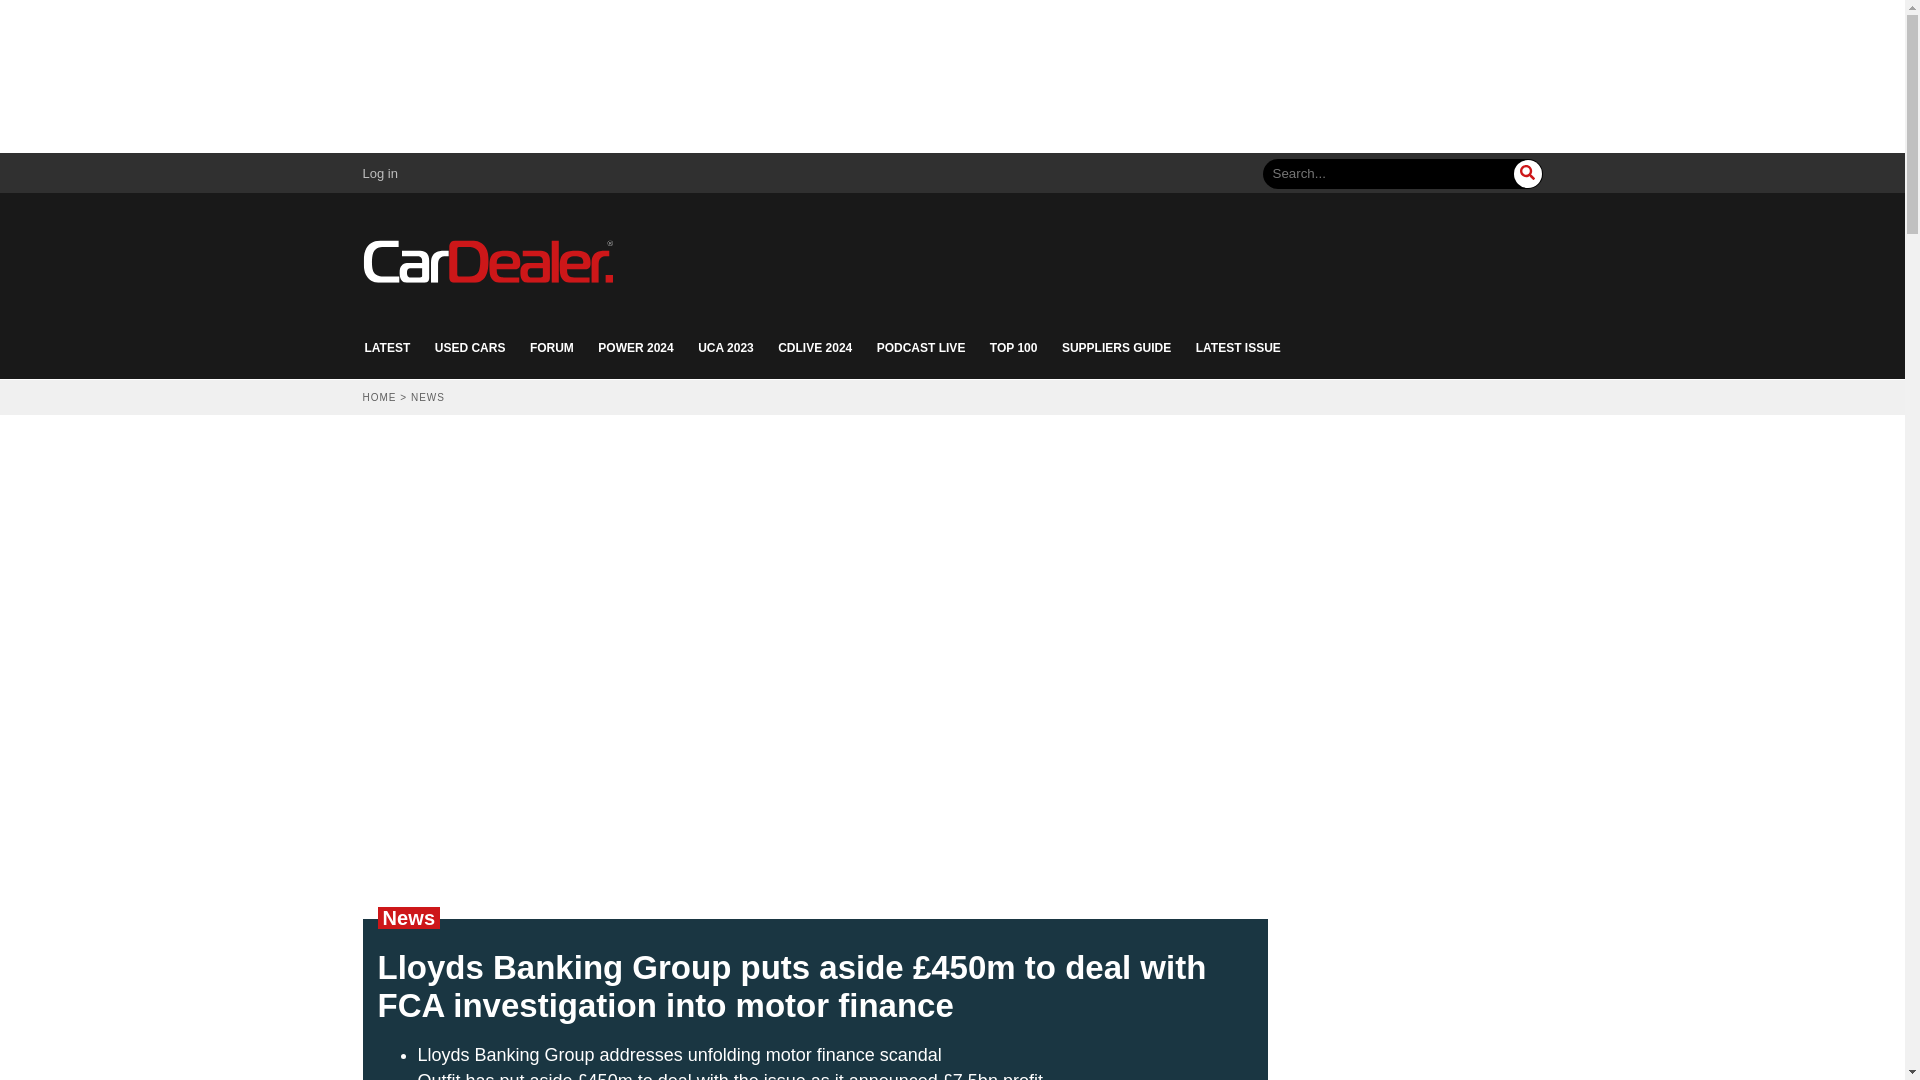 The image size is (1920, 1080). I want to click on TOP 100, so click(1014, 348).